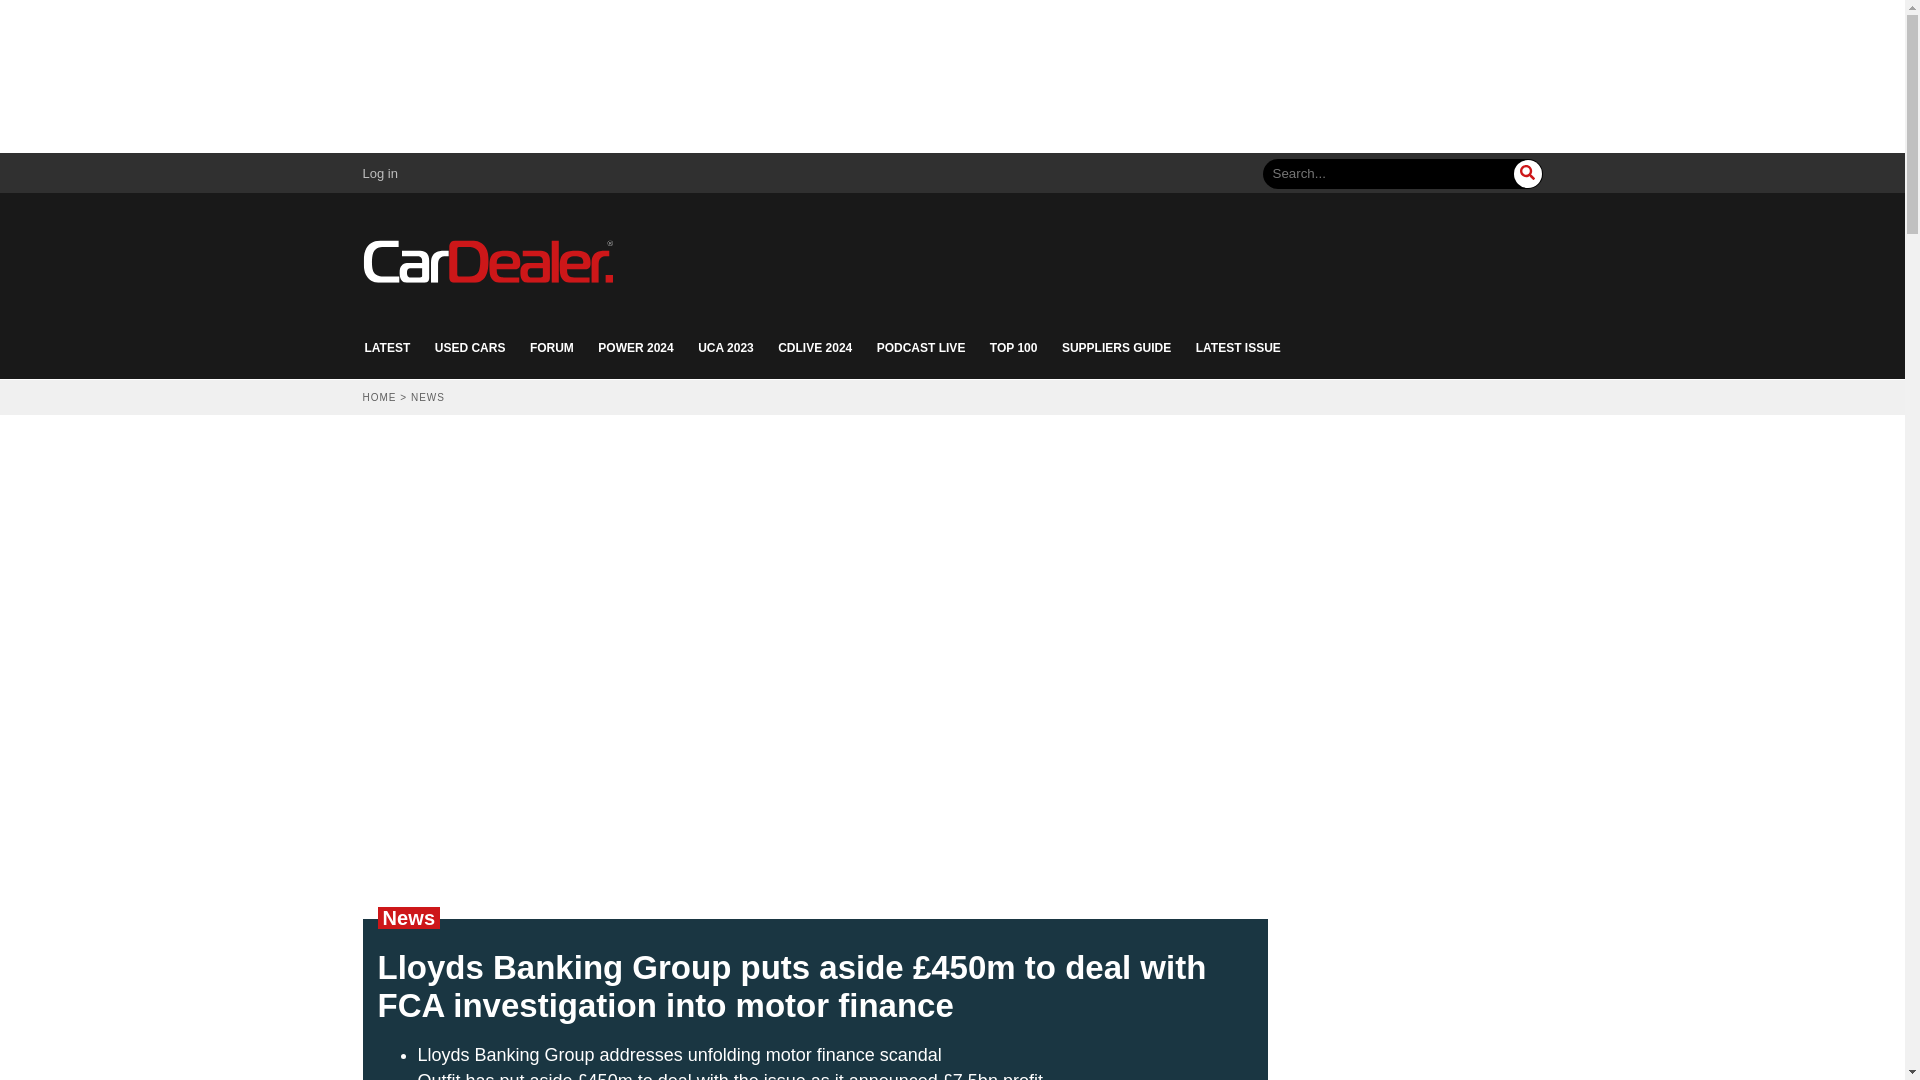 The image size is (1920, 1080). I want to click on TOP 100, so click(1014, 348).